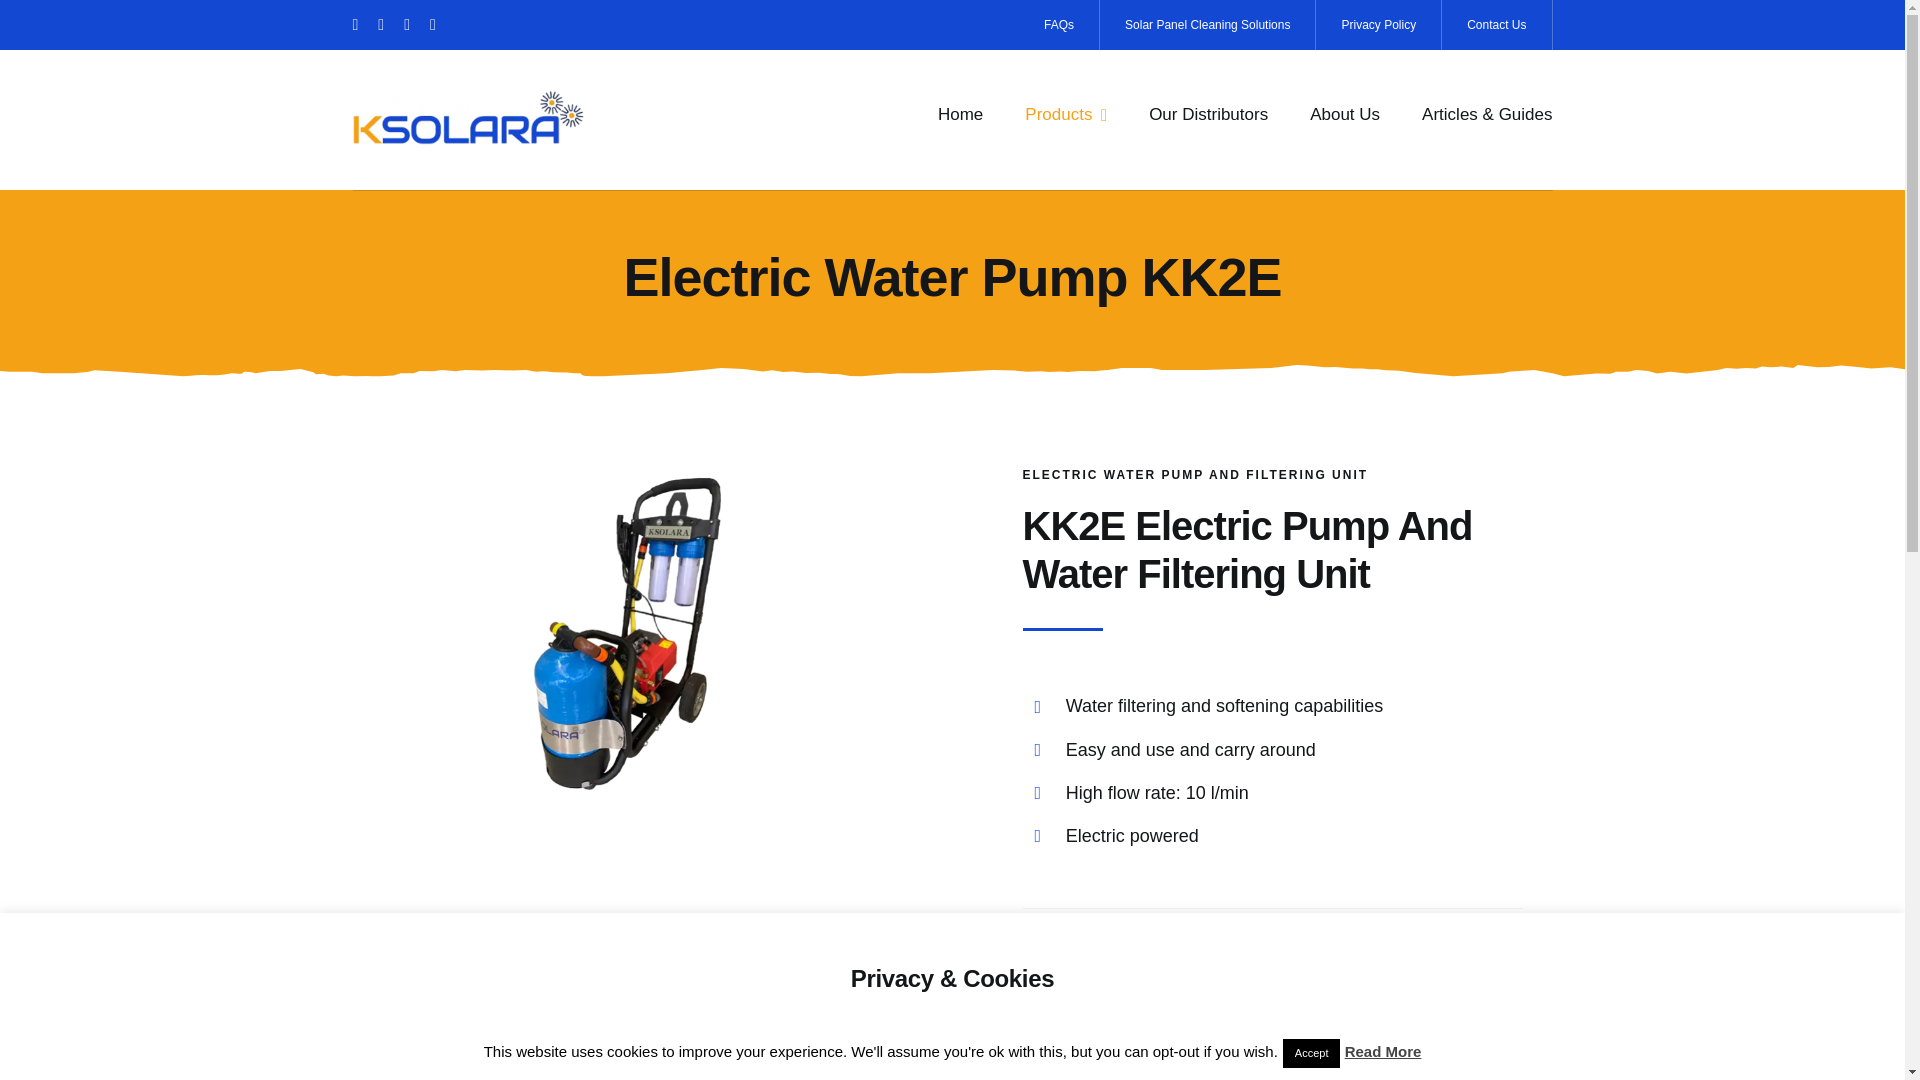  What do you see at coordinates (1060, 24) in the screenshot?
I see `FAQs` at bounding box center [1060, 24].